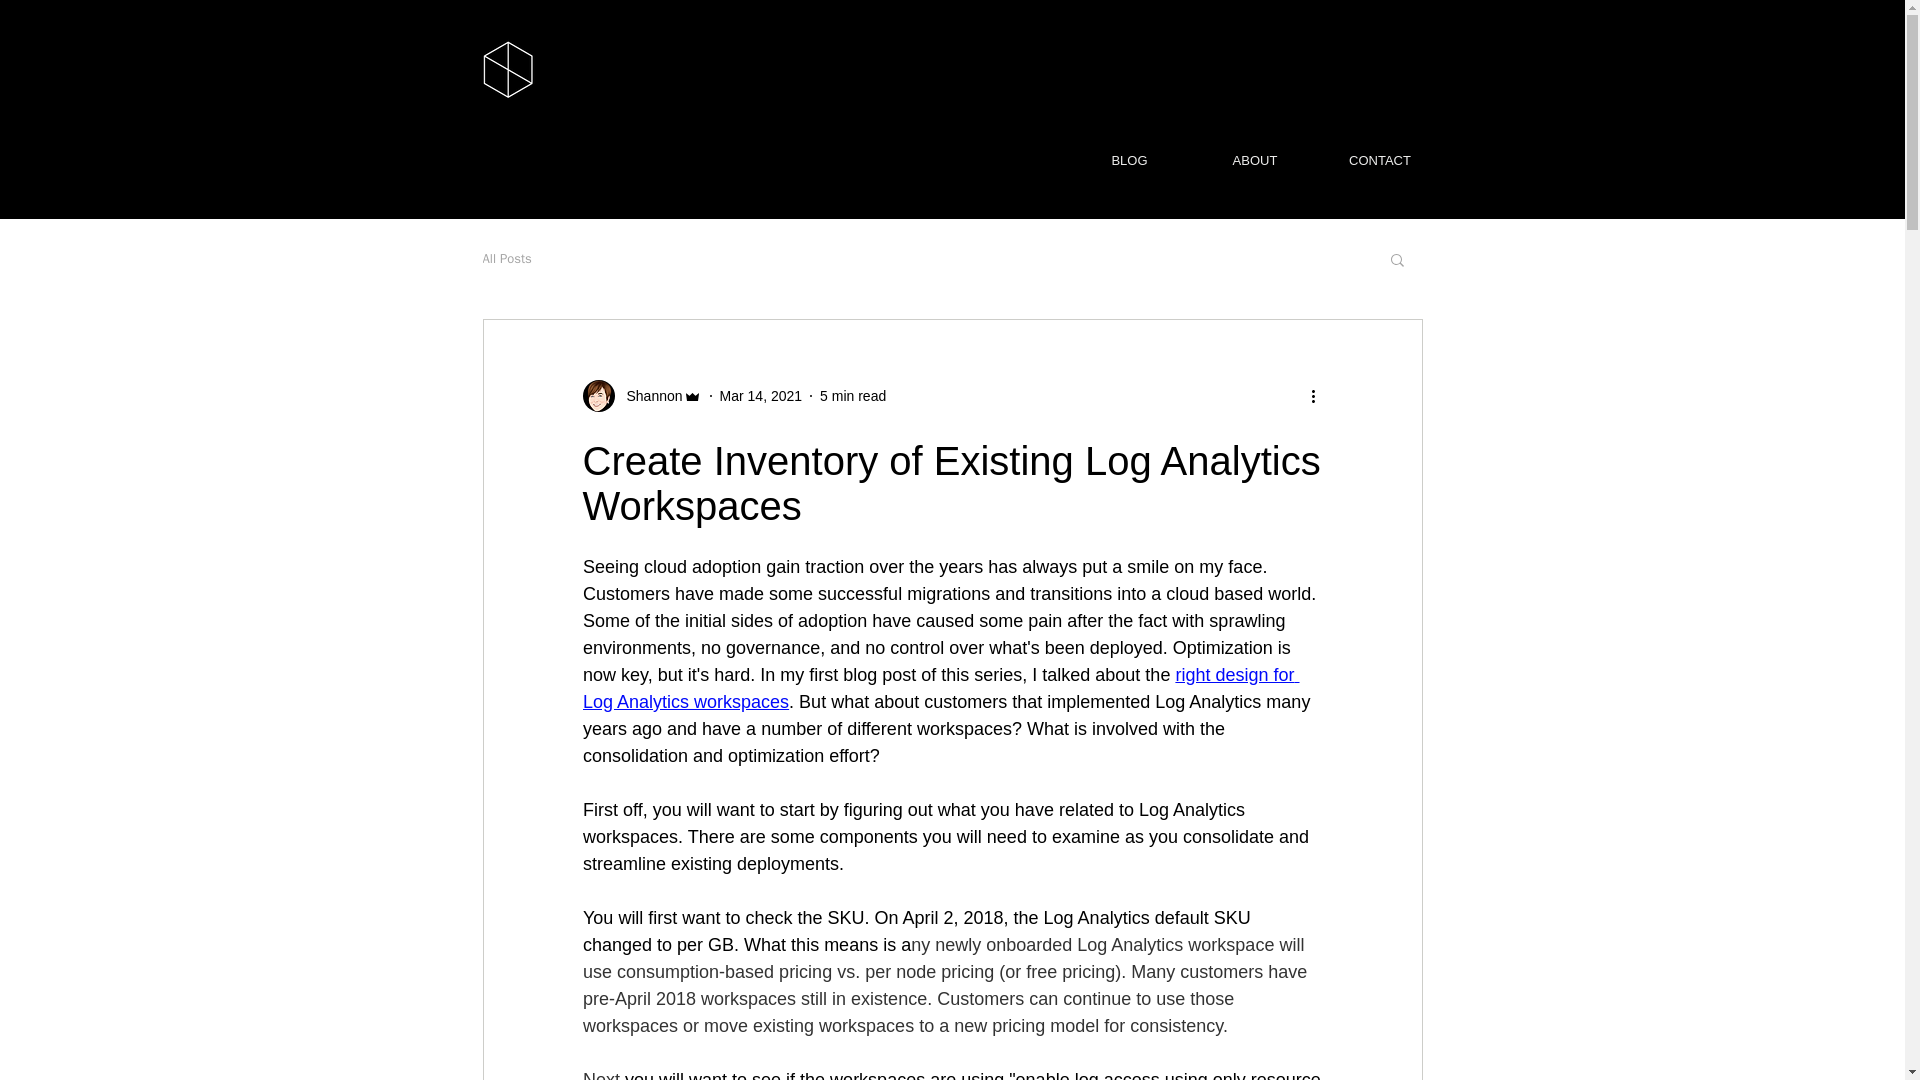  Describe the element at coordinates (852, 395) in the screenshot. I see `5 min read` at that location.